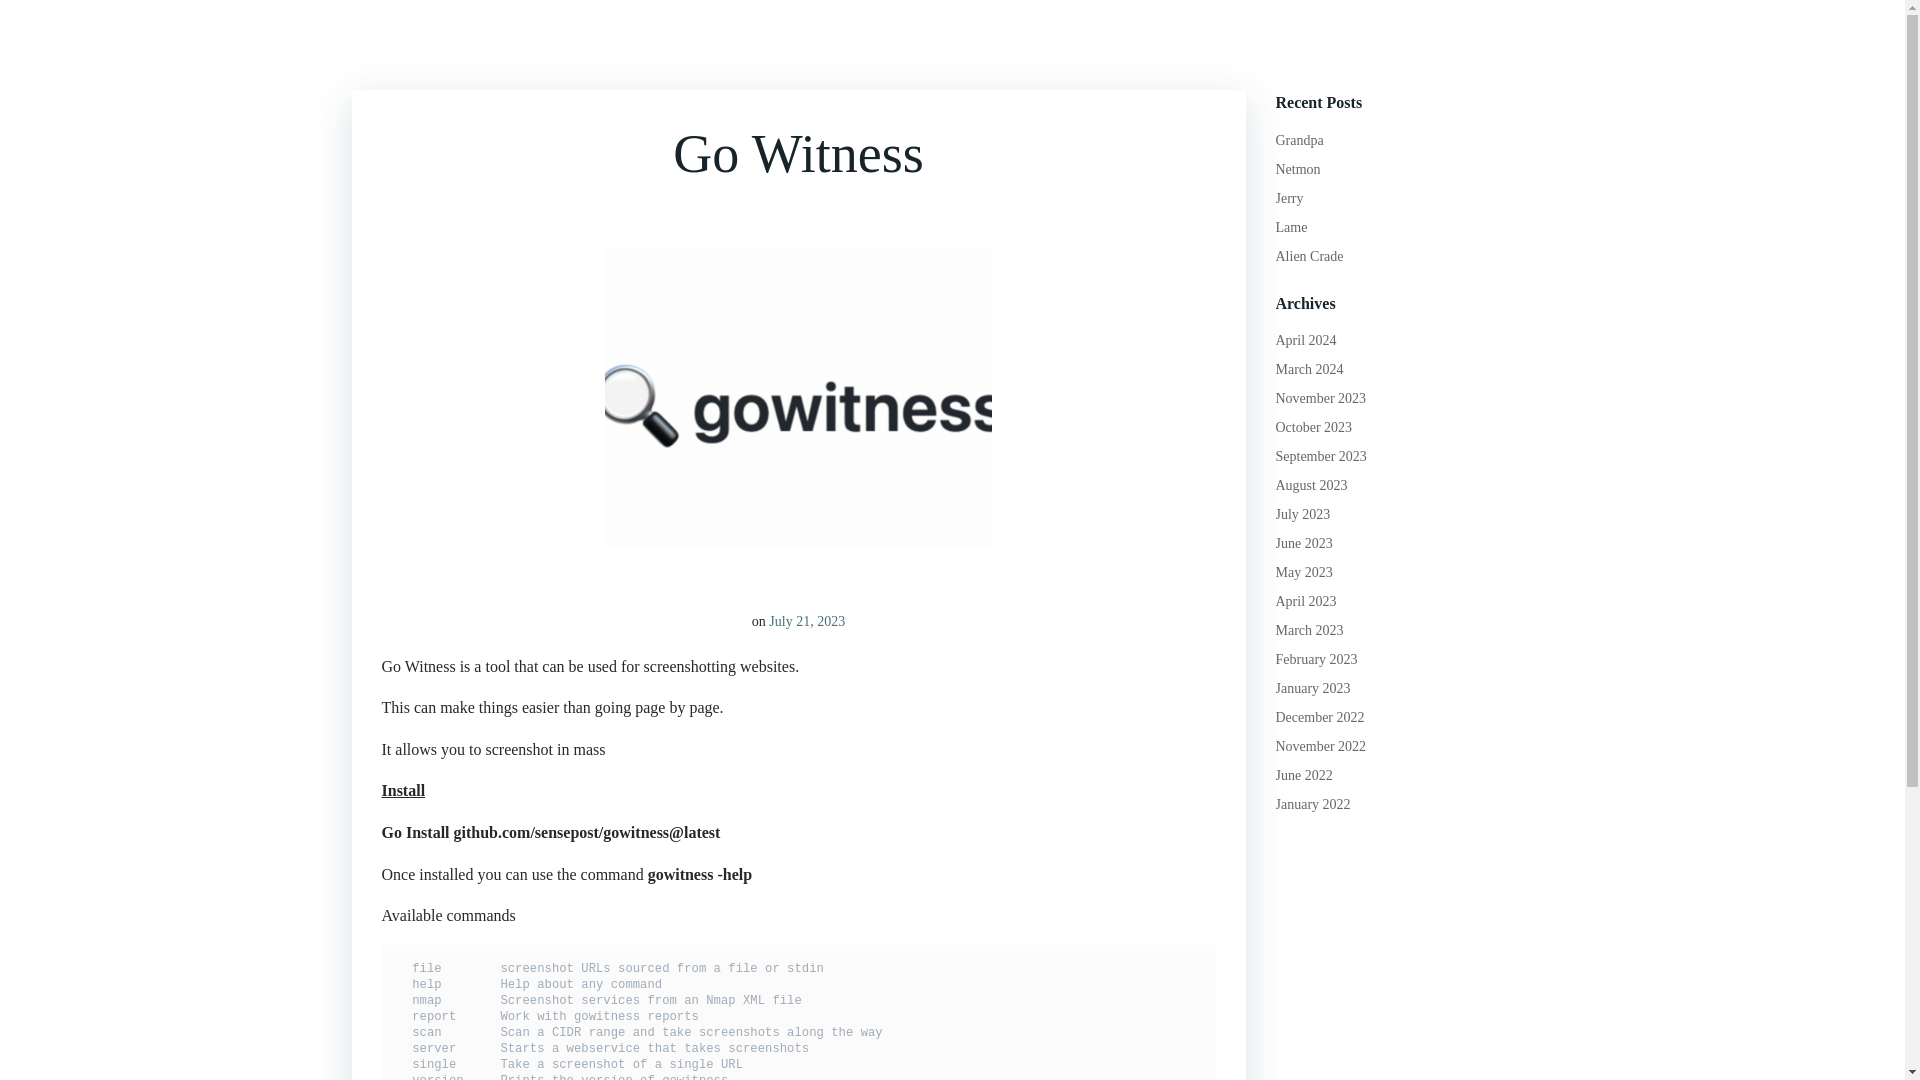 The width and height of the screenshot is (1920, 1080). I want to click on December 2022, so click(1320, 716).